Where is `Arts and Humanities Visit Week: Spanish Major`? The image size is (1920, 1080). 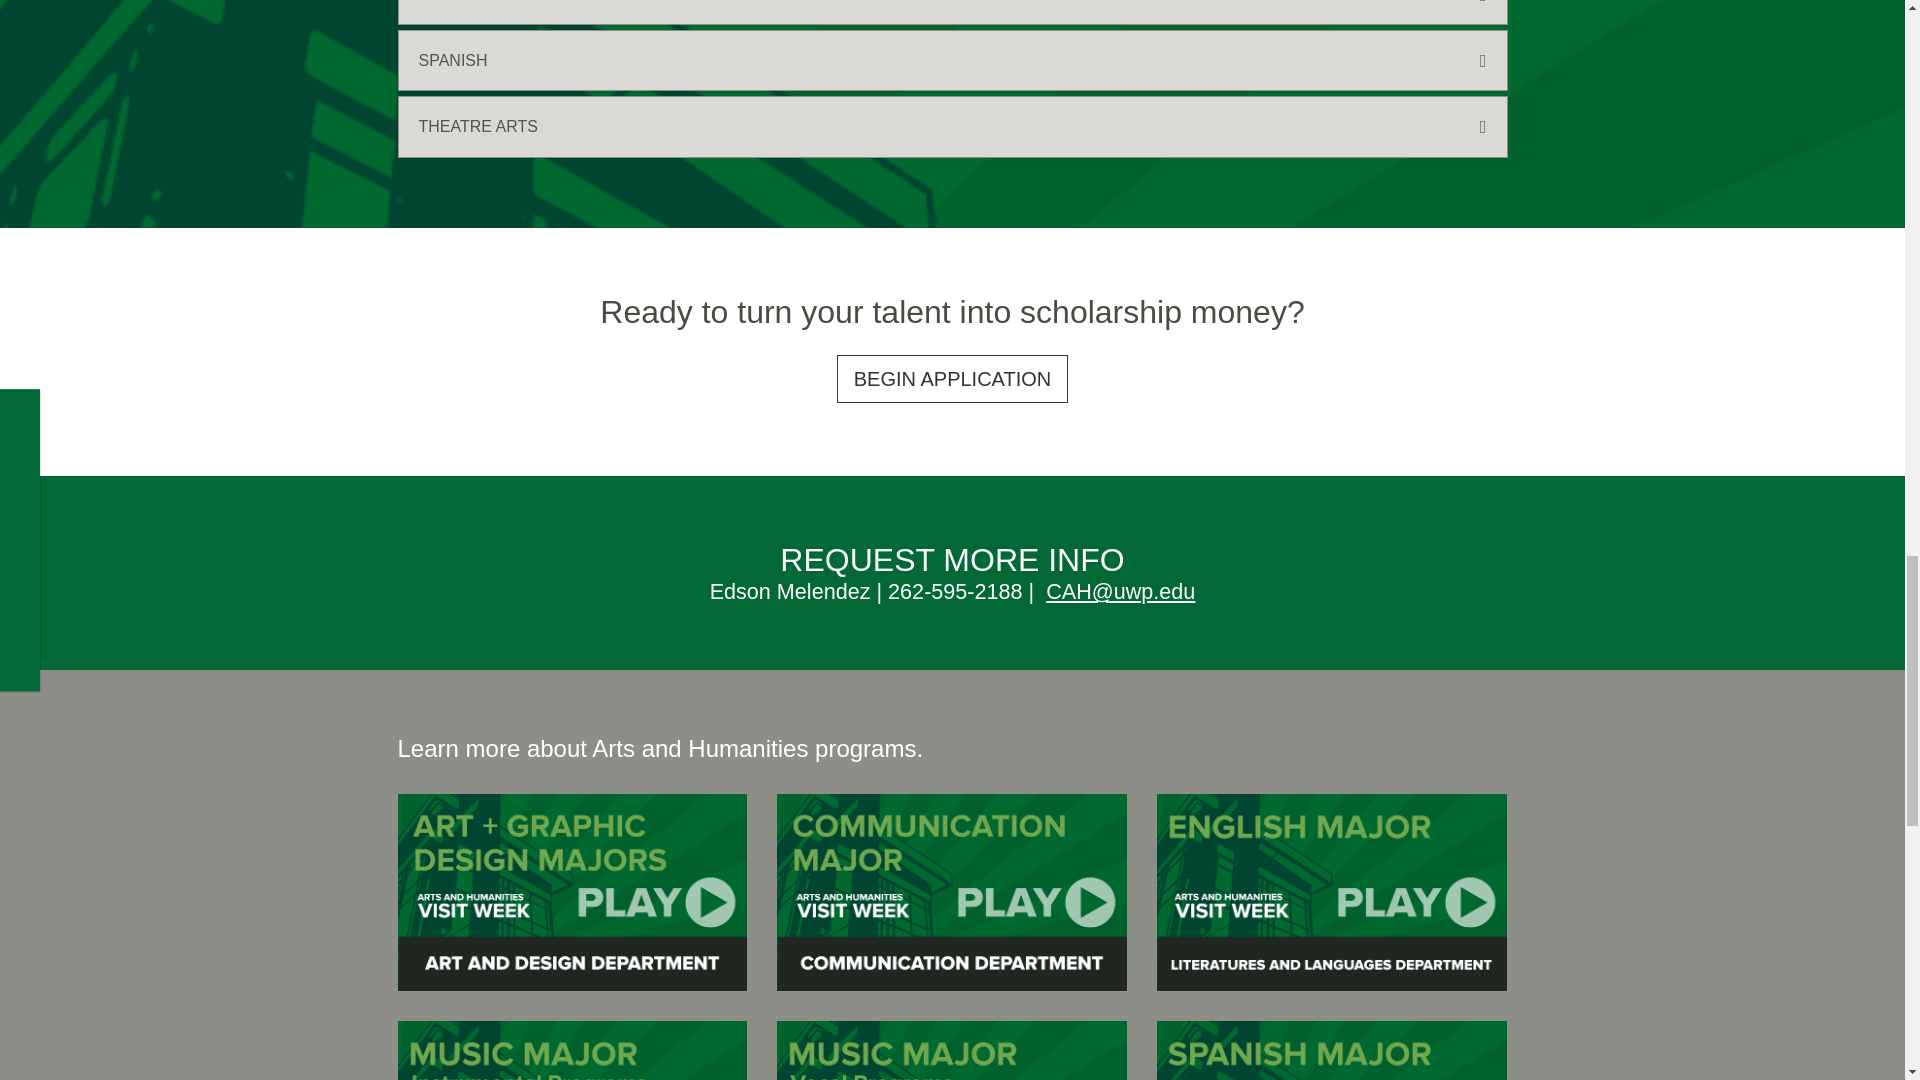 Arts and Humanities Visit Week: Spanish Major is located at coordinates (1332, 1050).